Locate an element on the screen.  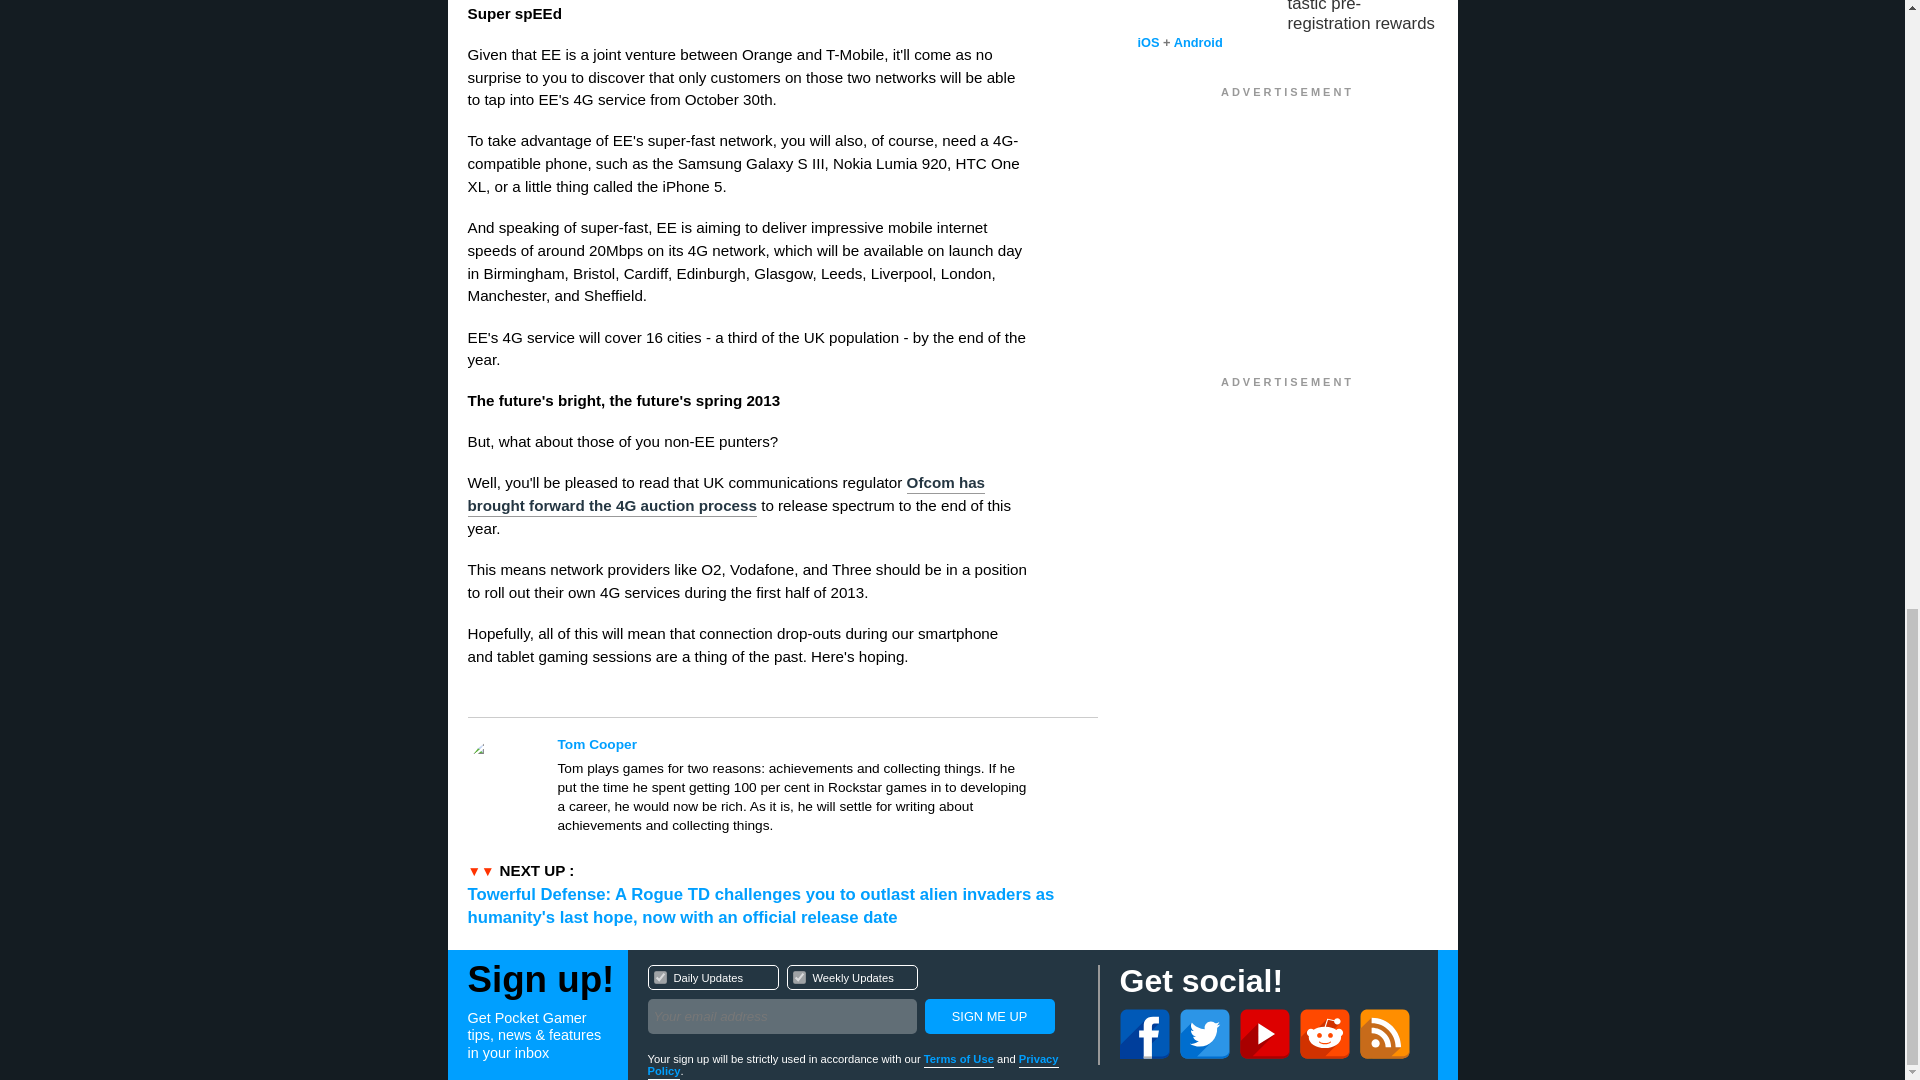
Sign Me Up is located at coordinates (660, 976).